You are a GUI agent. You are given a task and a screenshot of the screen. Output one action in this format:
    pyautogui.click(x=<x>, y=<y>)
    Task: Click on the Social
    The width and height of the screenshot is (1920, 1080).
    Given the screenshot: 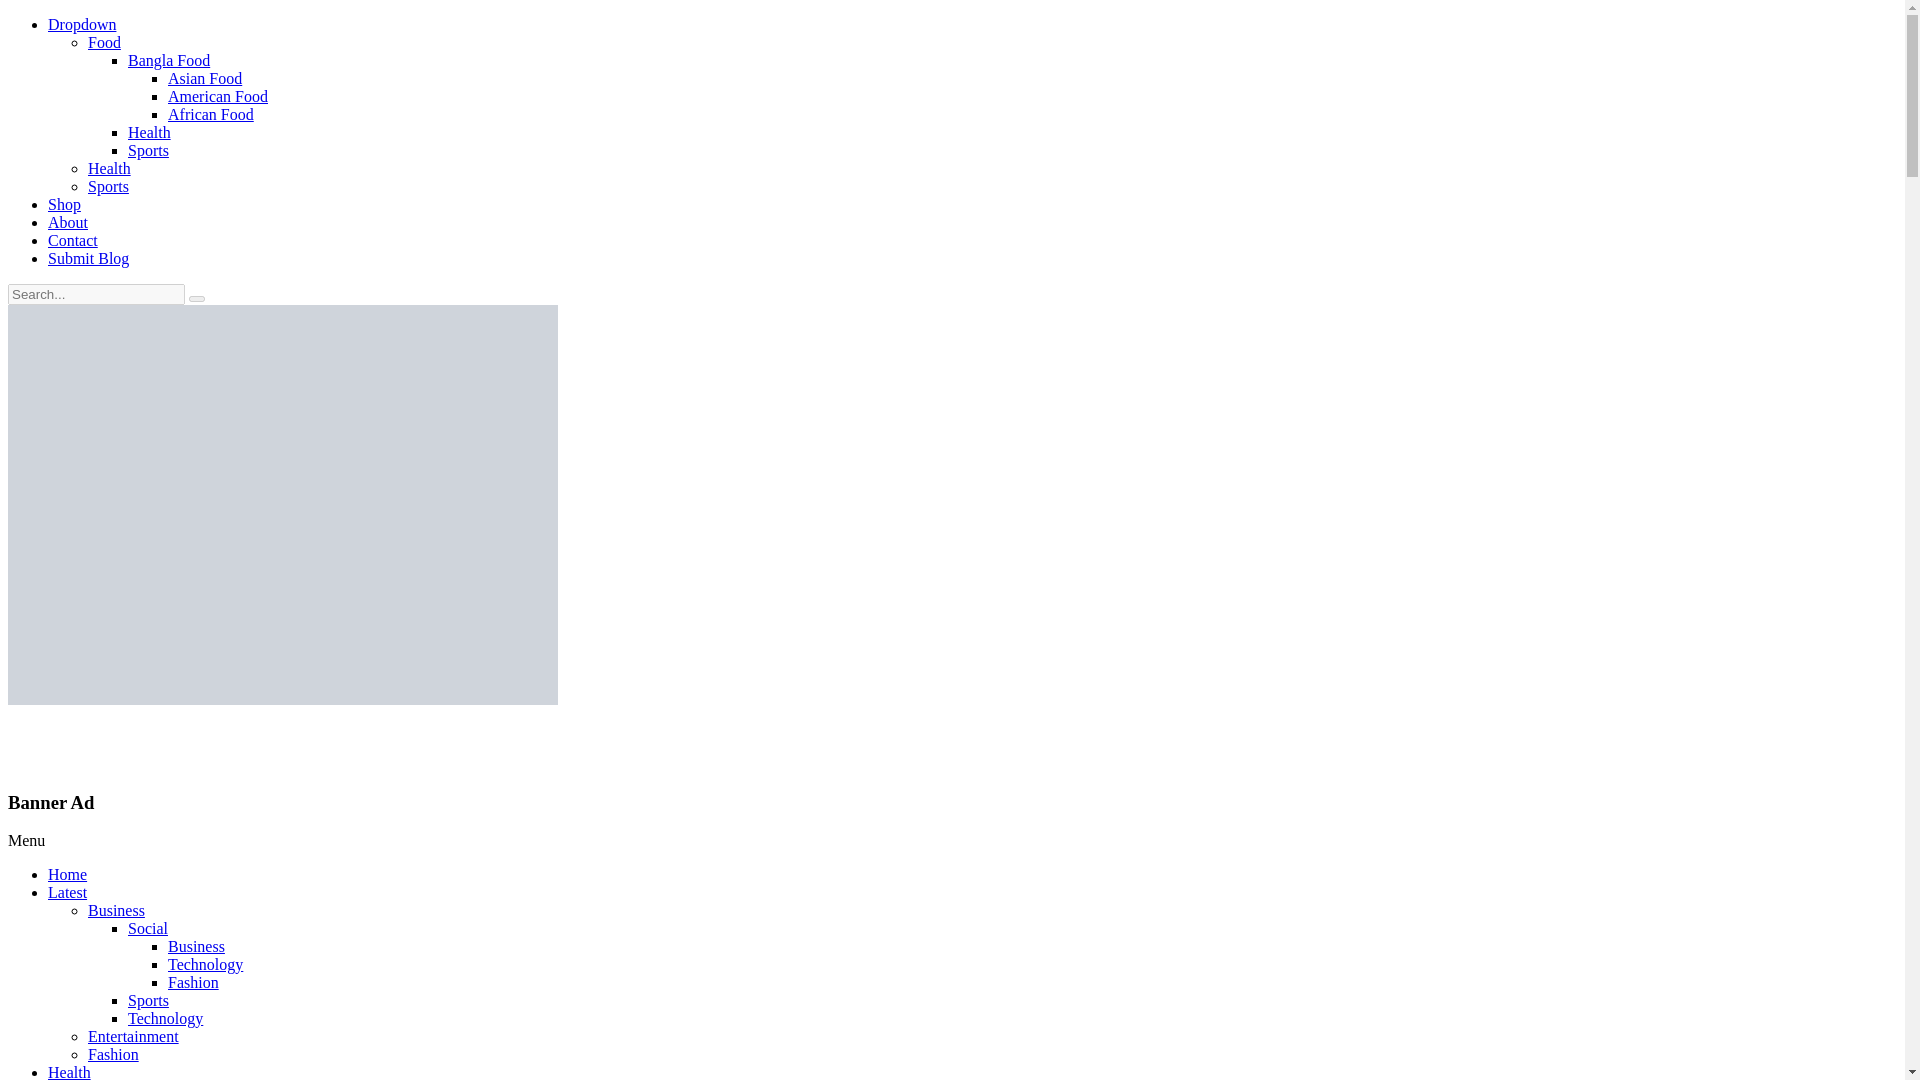 What is the action you would take?
    pyautogui.click(x=148, y=928)
    